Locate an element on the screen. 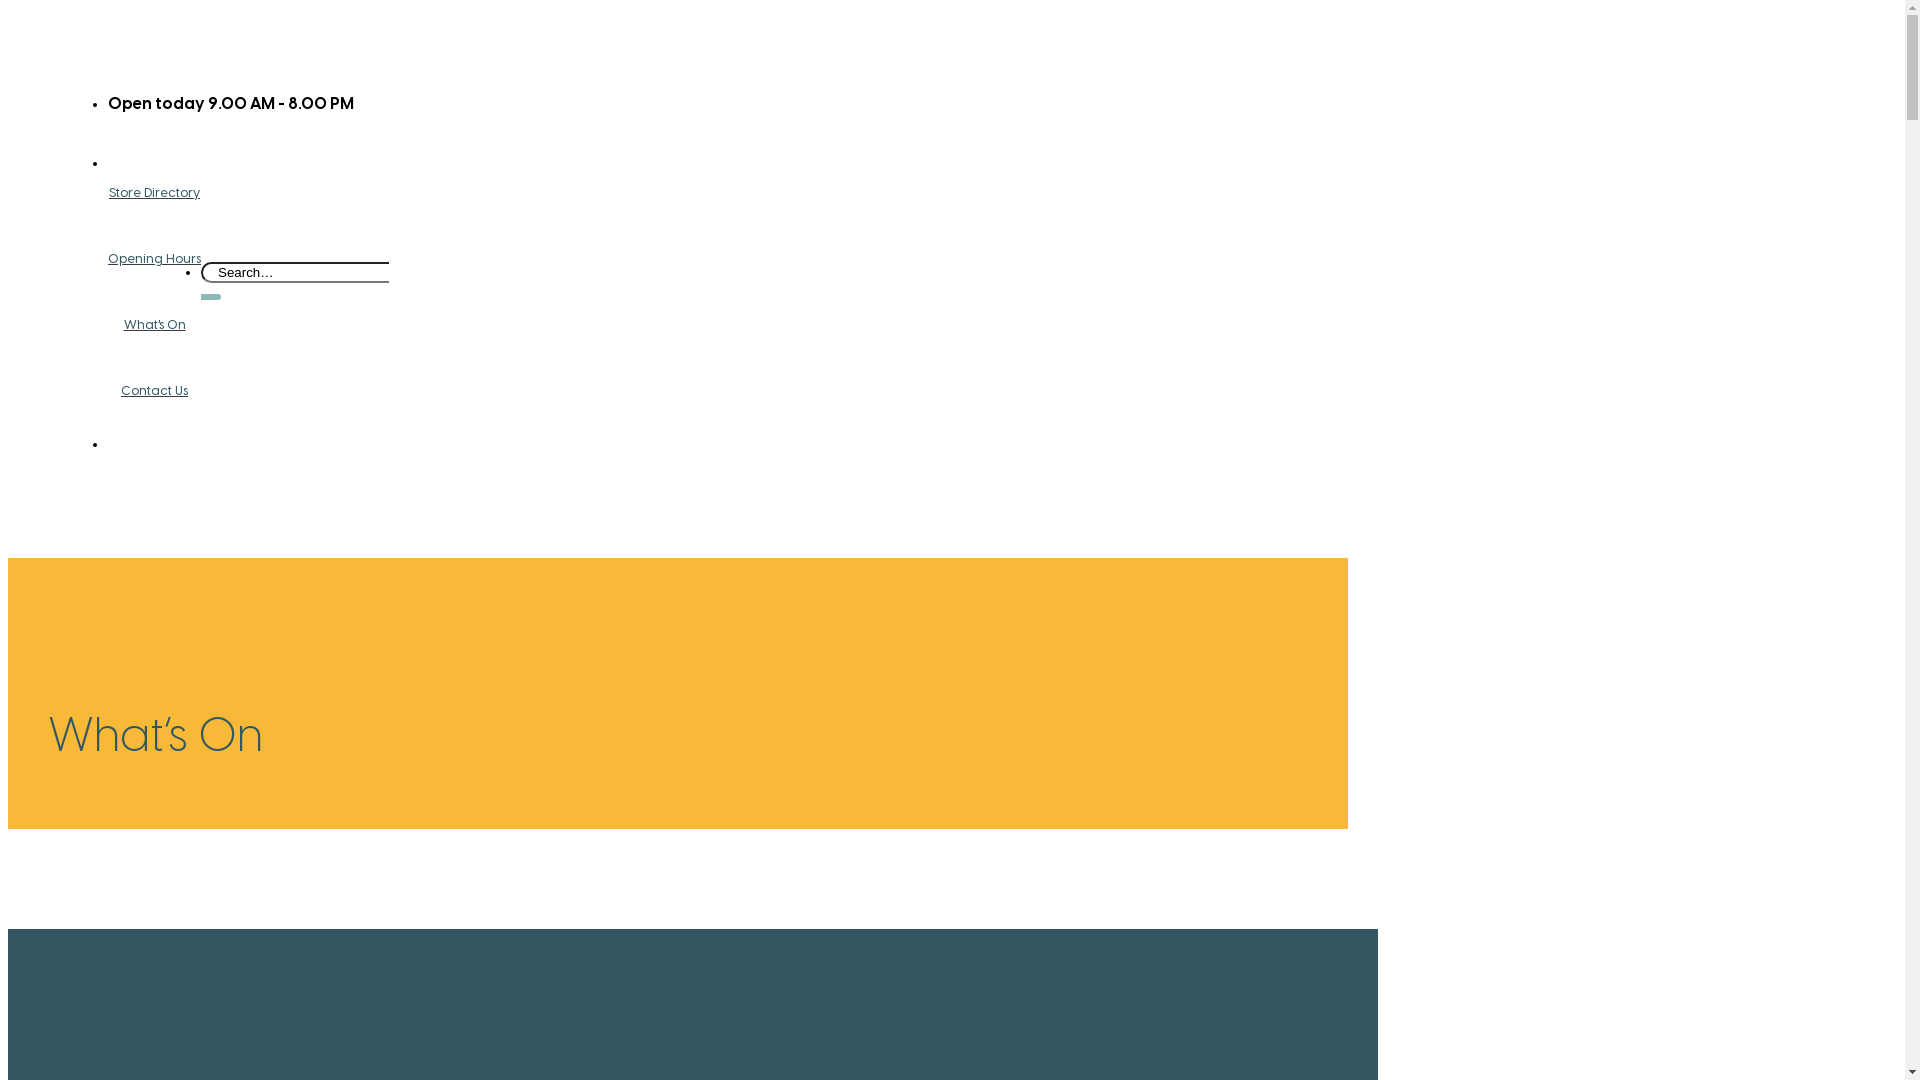  What's On is located at coordinates (154, 312).